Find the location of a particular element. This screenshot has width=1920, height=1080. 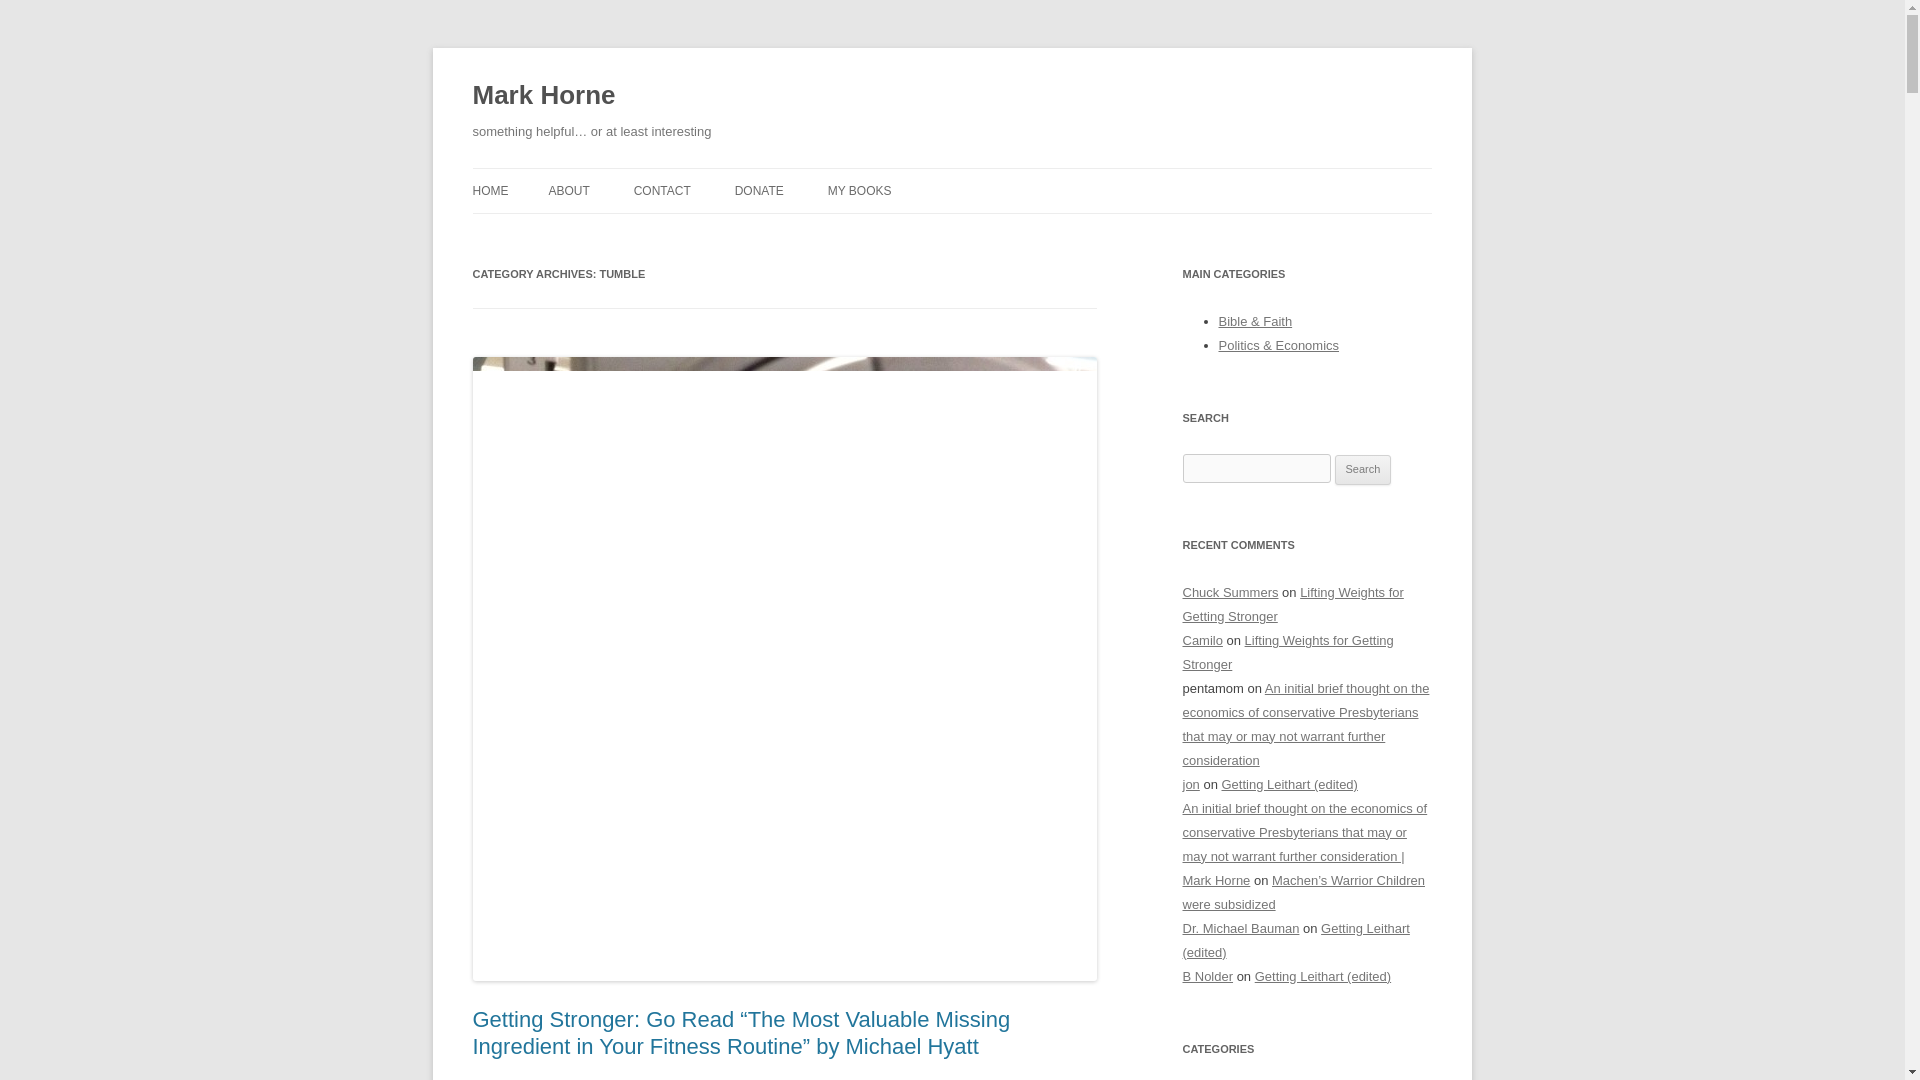

CONTACT is located at coordinates (662, 190).